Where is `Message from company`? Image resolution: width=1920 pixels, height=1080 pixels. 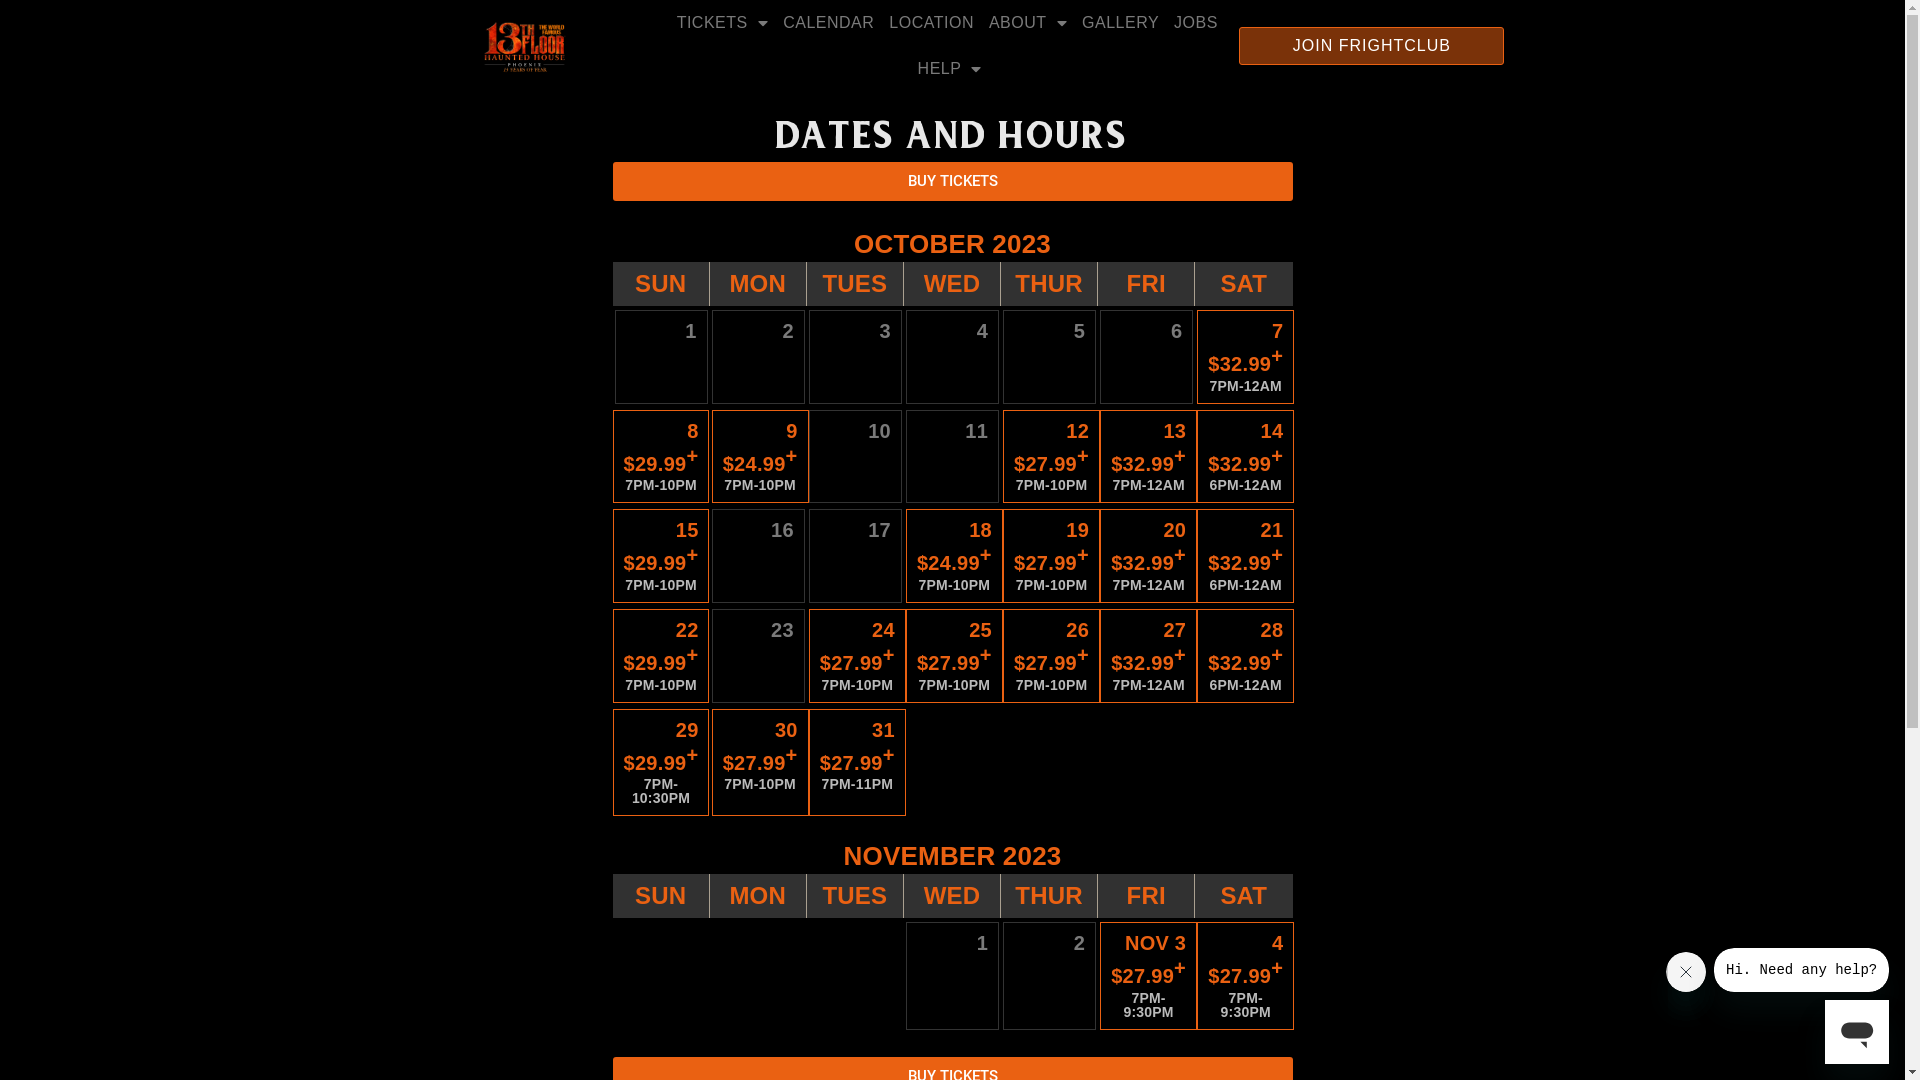
Message from company is located at coordinates (1802, 970).